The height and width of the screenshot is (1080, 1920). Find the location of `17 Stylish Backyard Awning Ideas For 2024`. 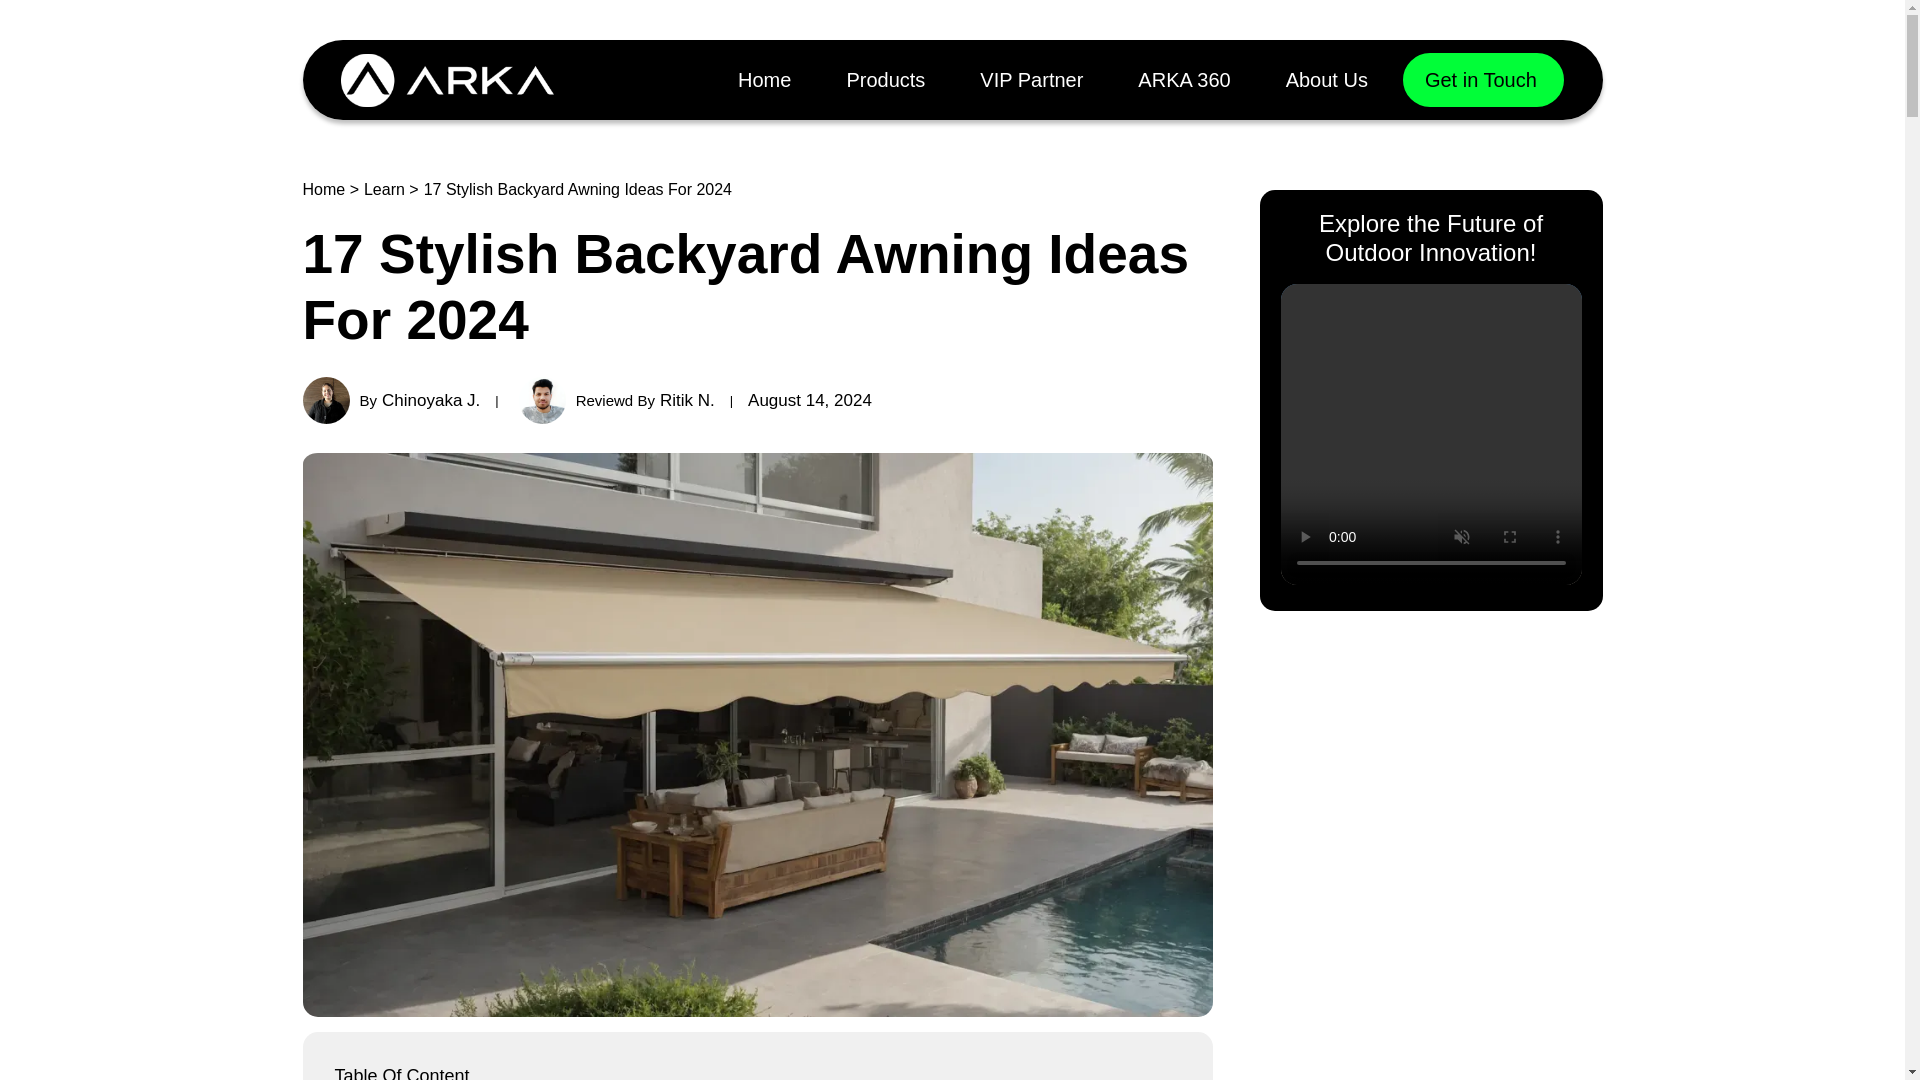

17 Stylish Backyard Awning Ideas For 2024 is located at coordinates (884, 80).